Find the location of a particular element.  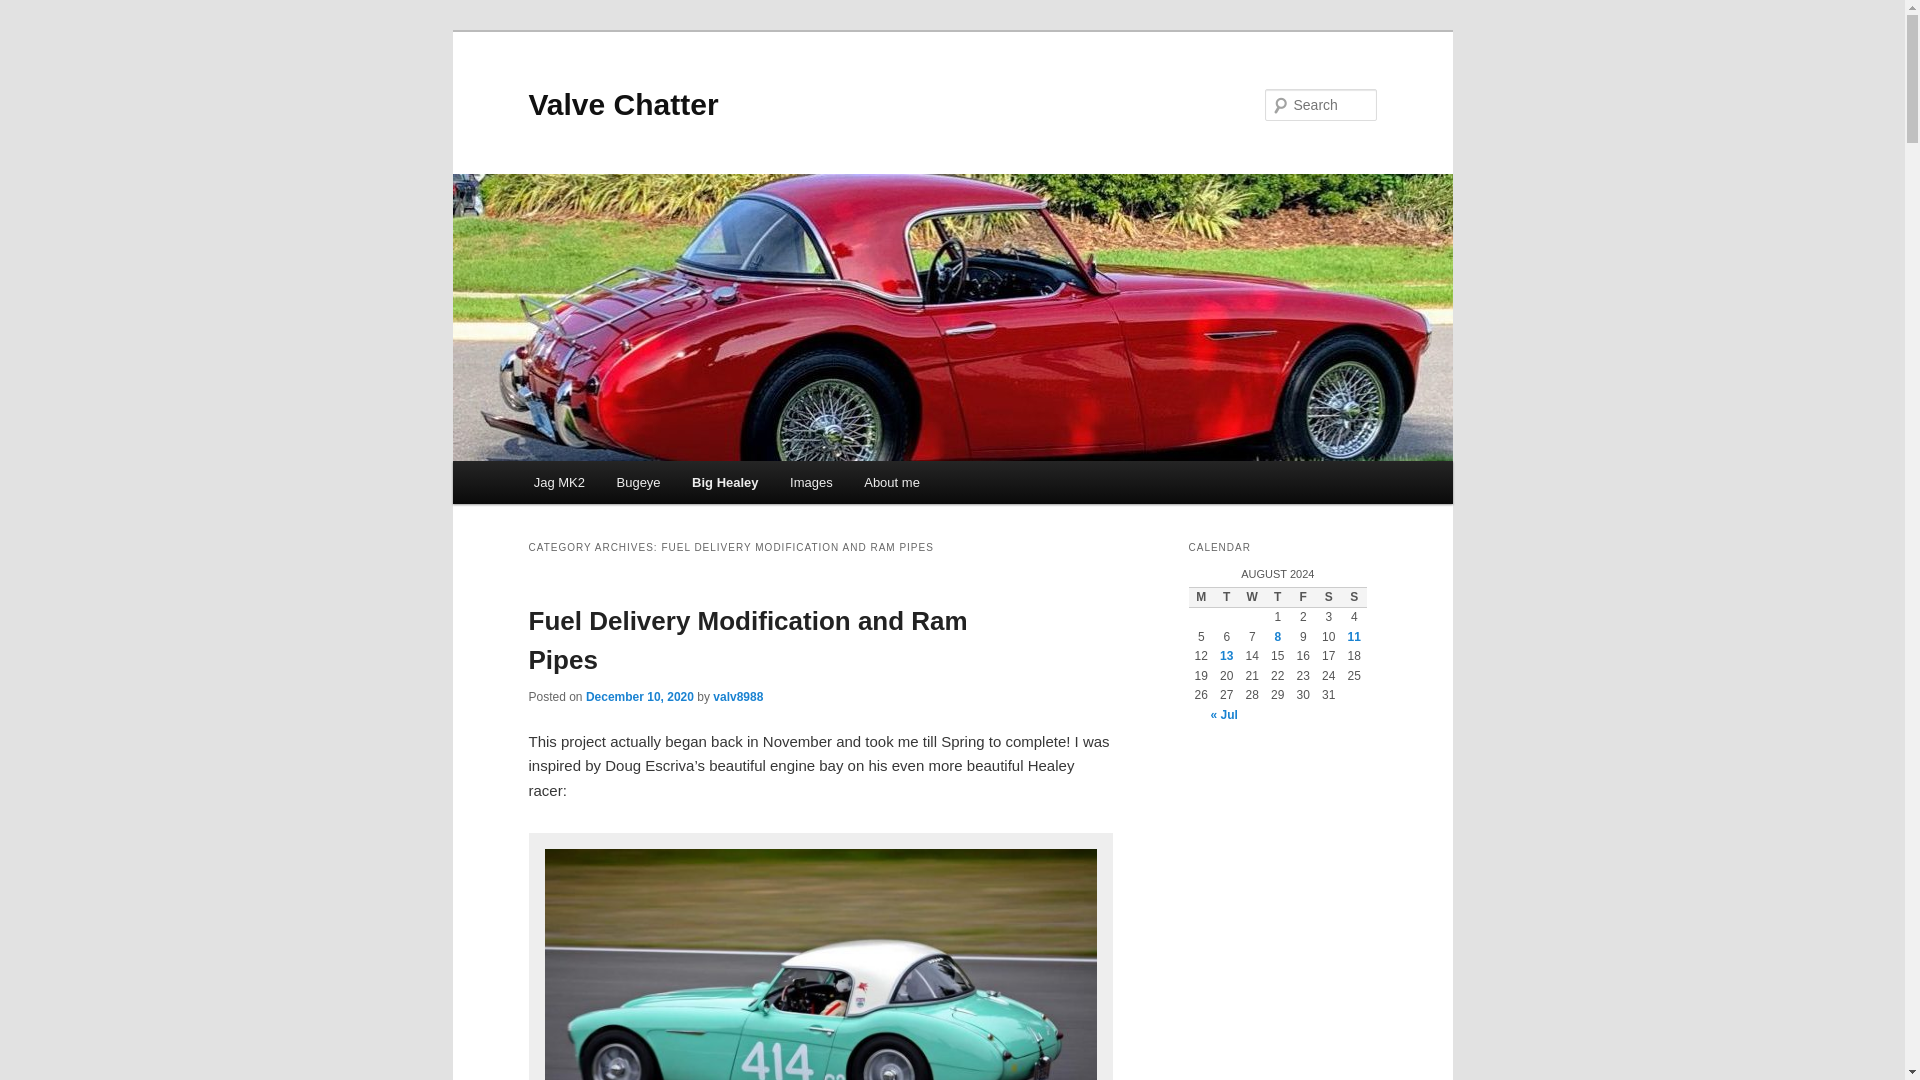

Saturday is located at coordinates (1328, 598).